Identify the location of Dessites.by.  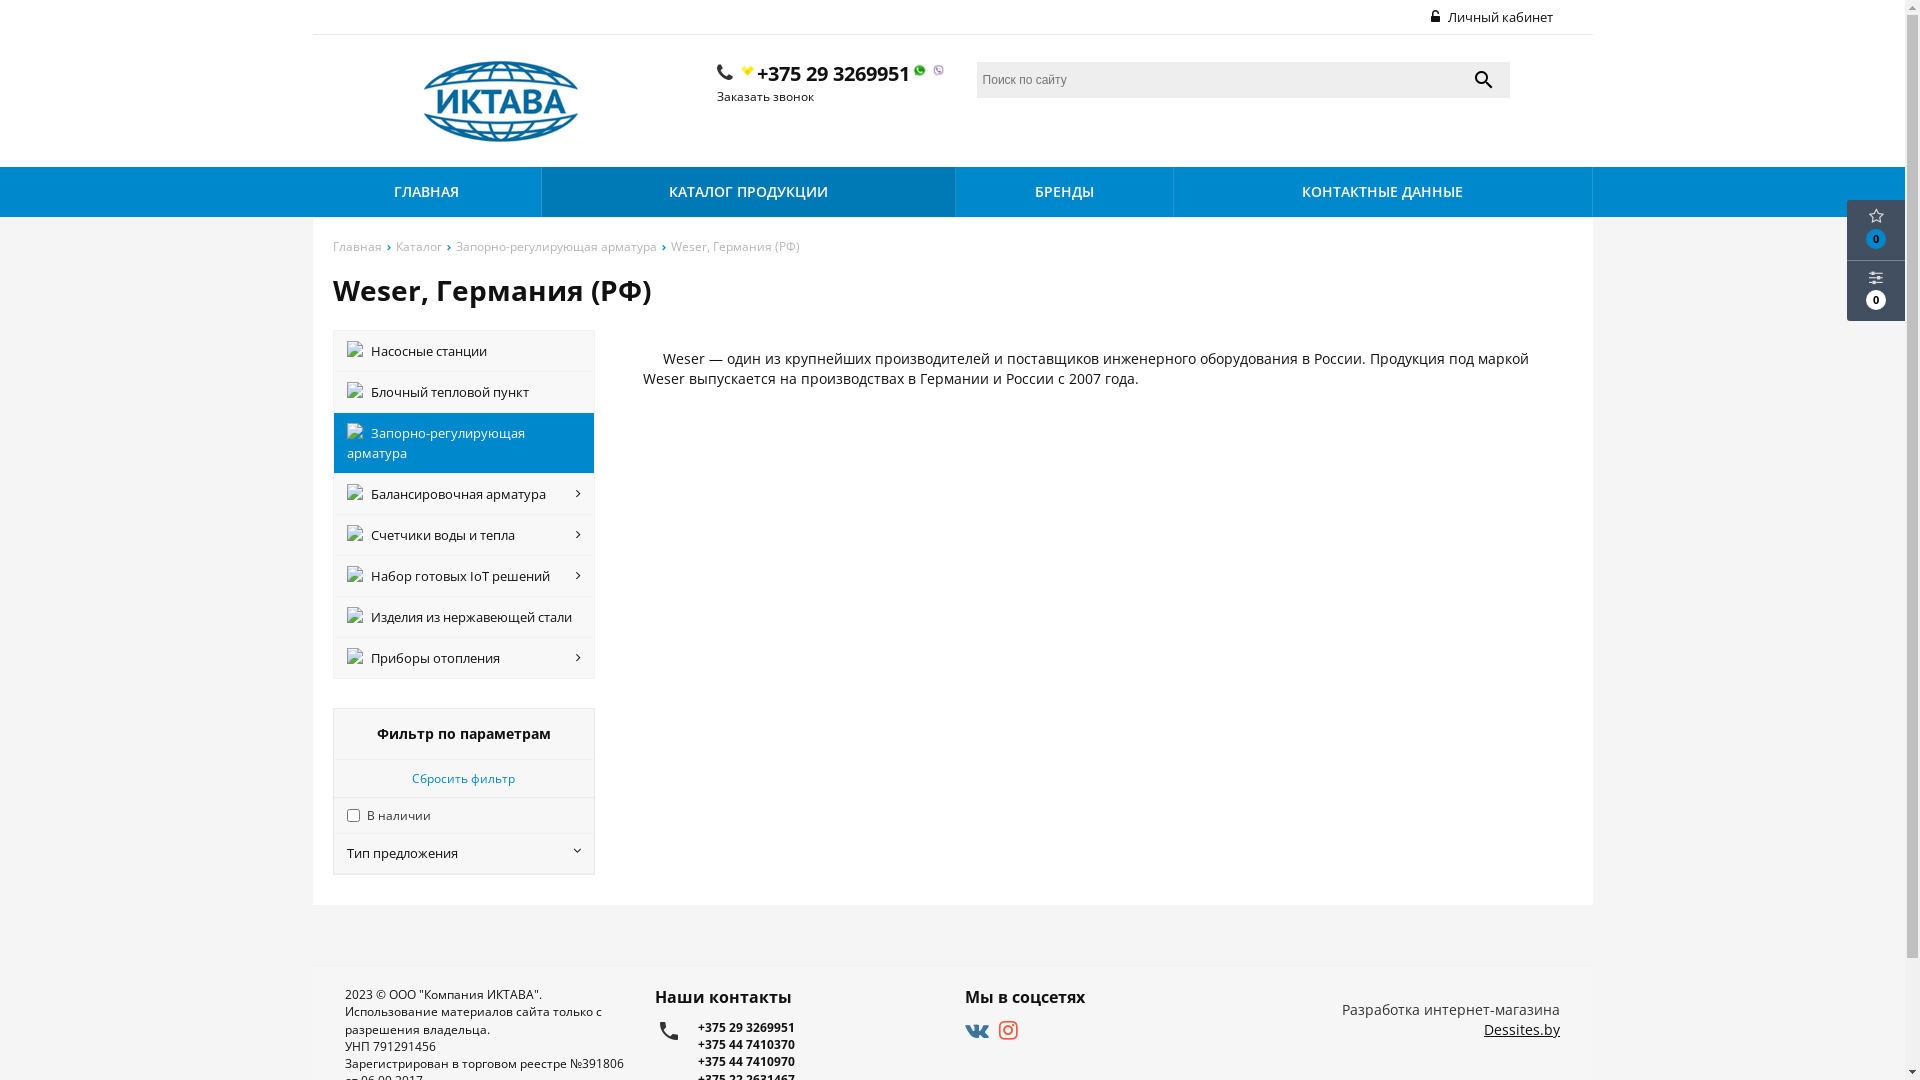
(1522, 1030).